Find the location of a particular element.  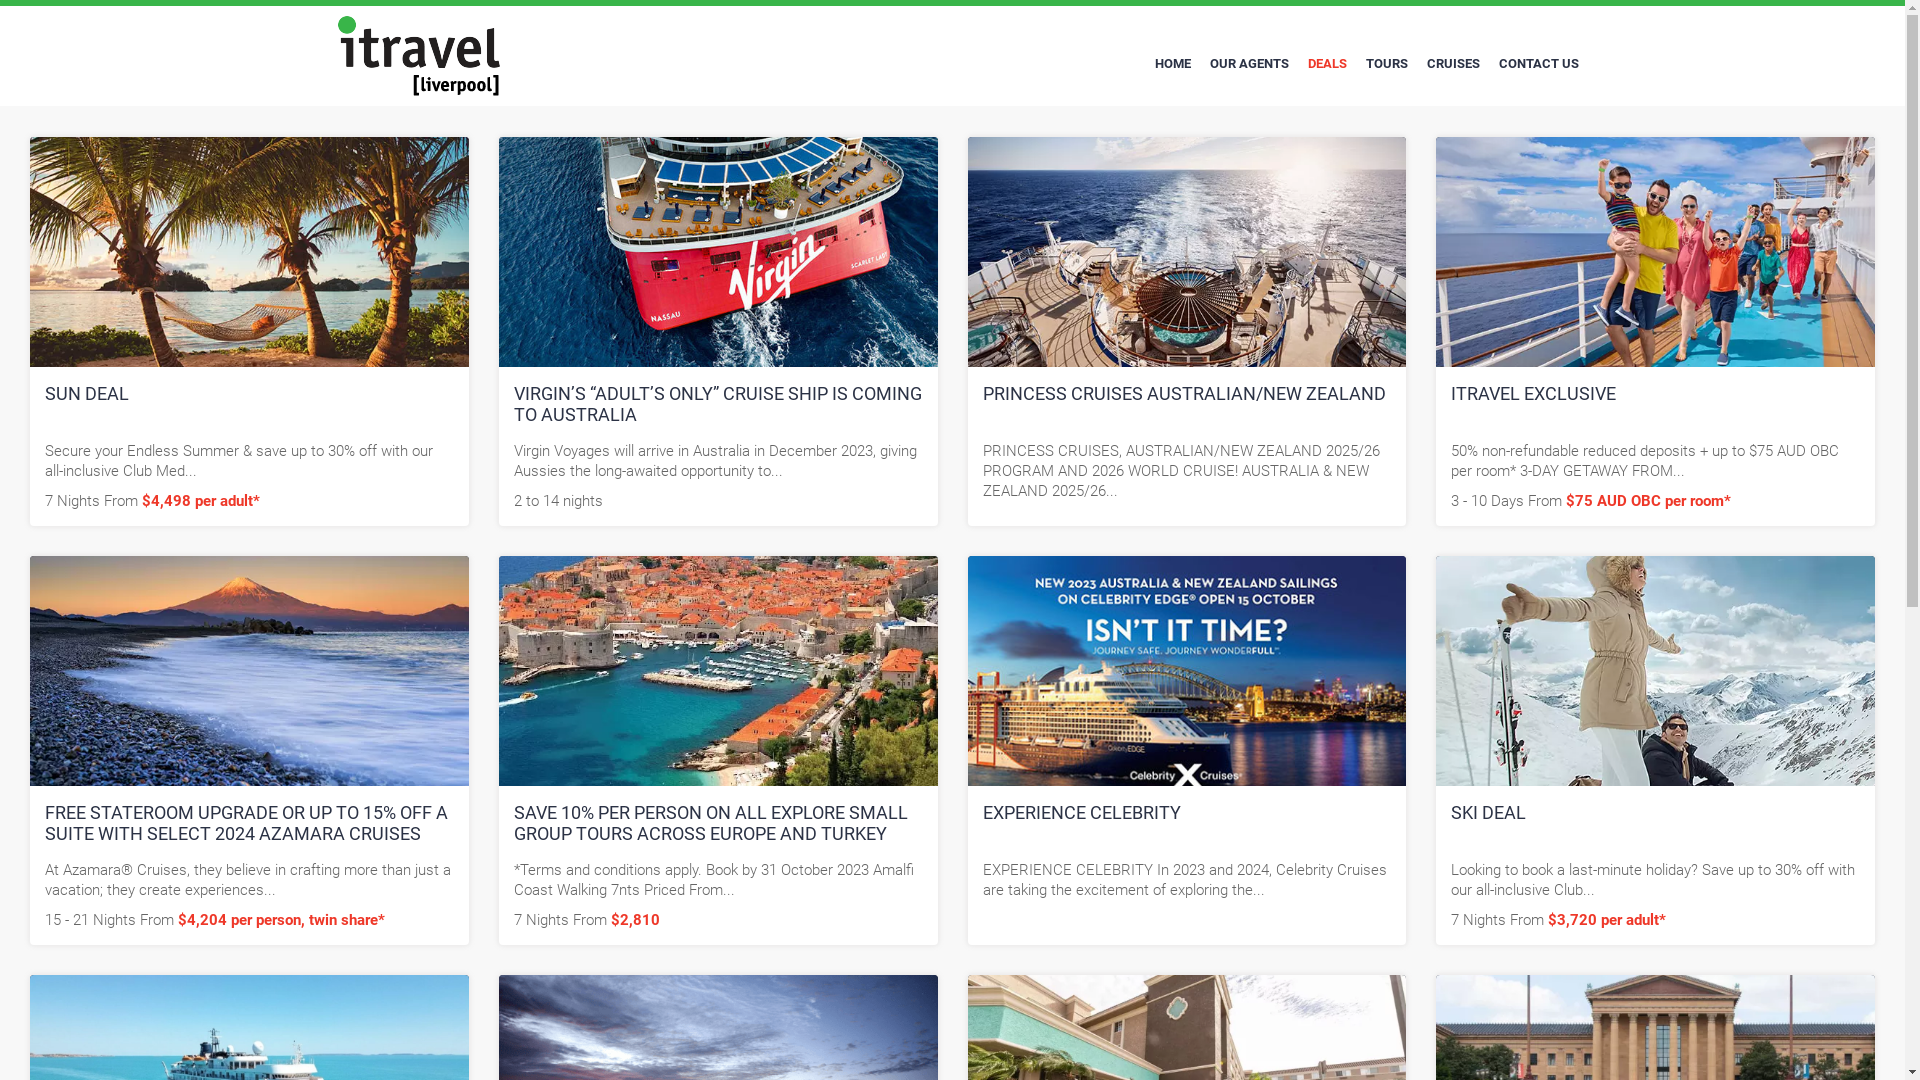

itravelliverpool.com.au-logo is located at coordinates (419, 56).